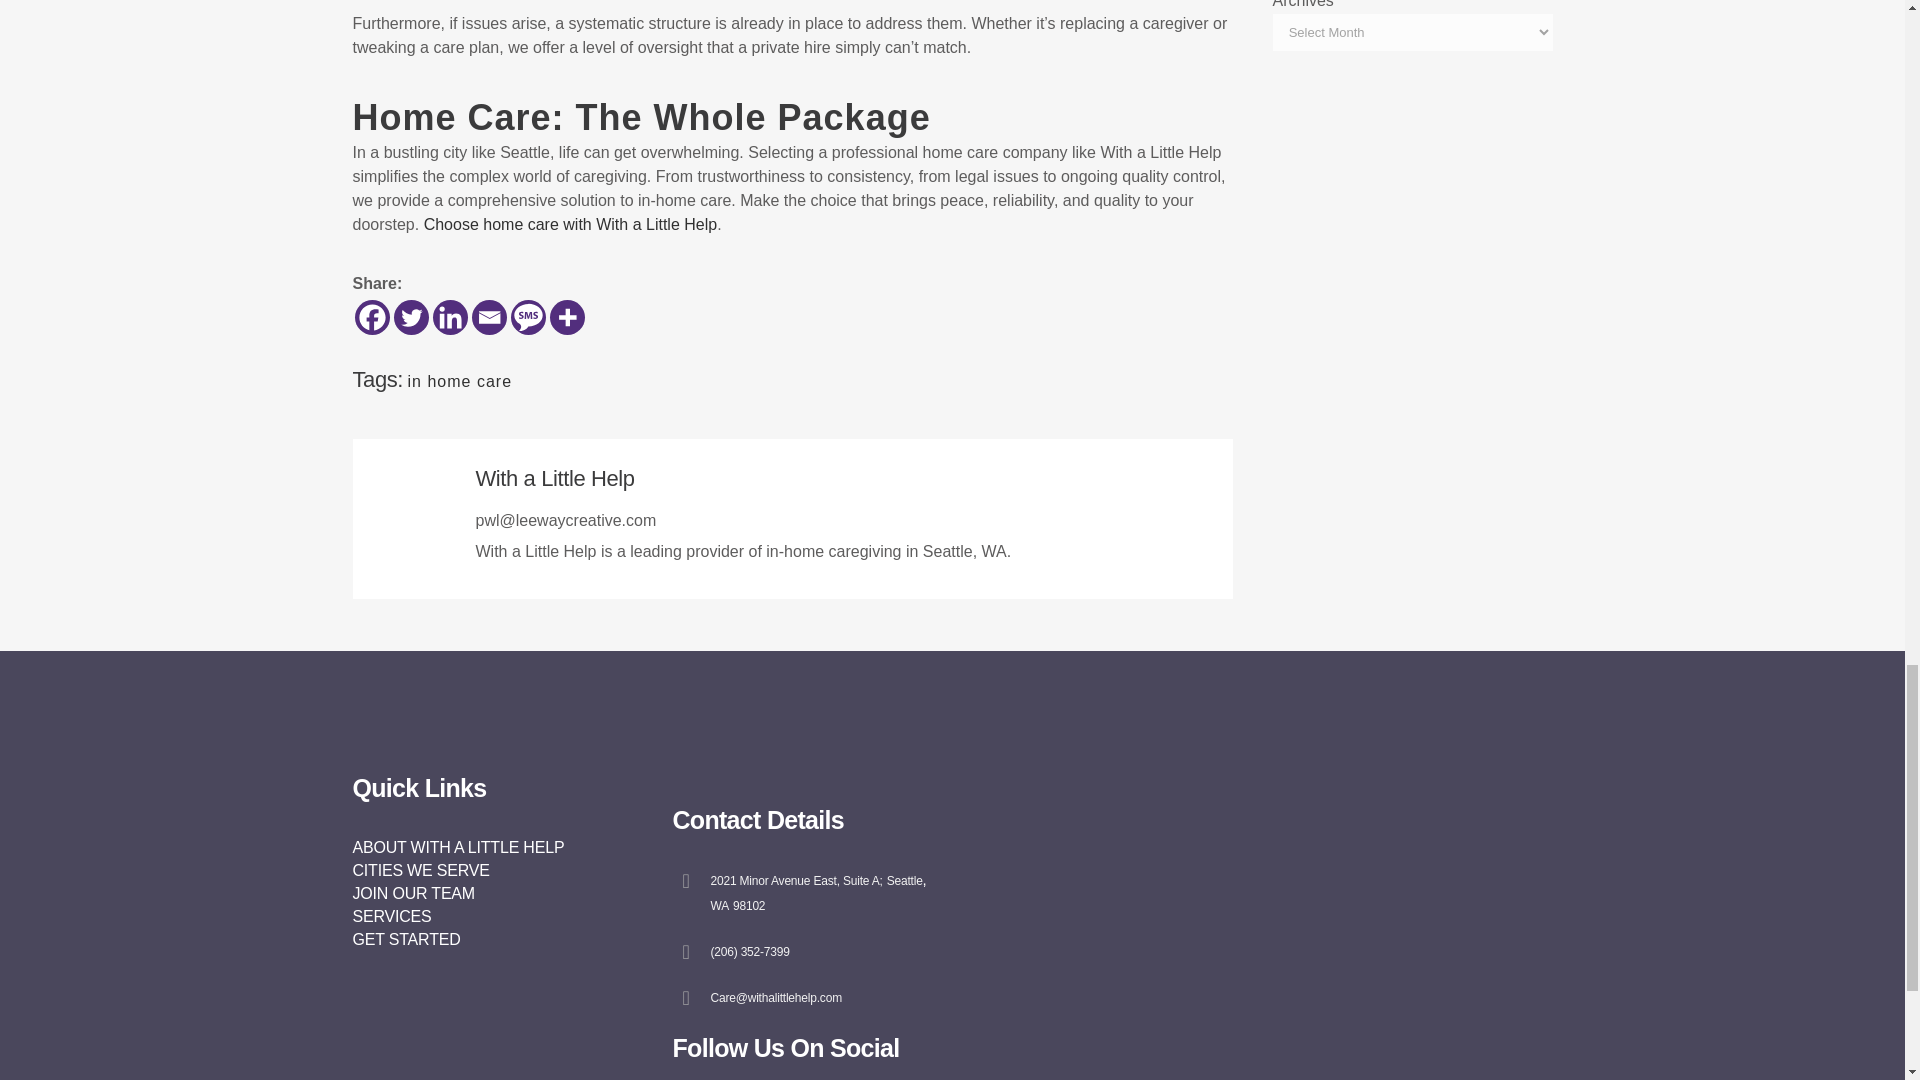 The image size is (1920, 1080). I want to click on Get Started, so click(406, 939).